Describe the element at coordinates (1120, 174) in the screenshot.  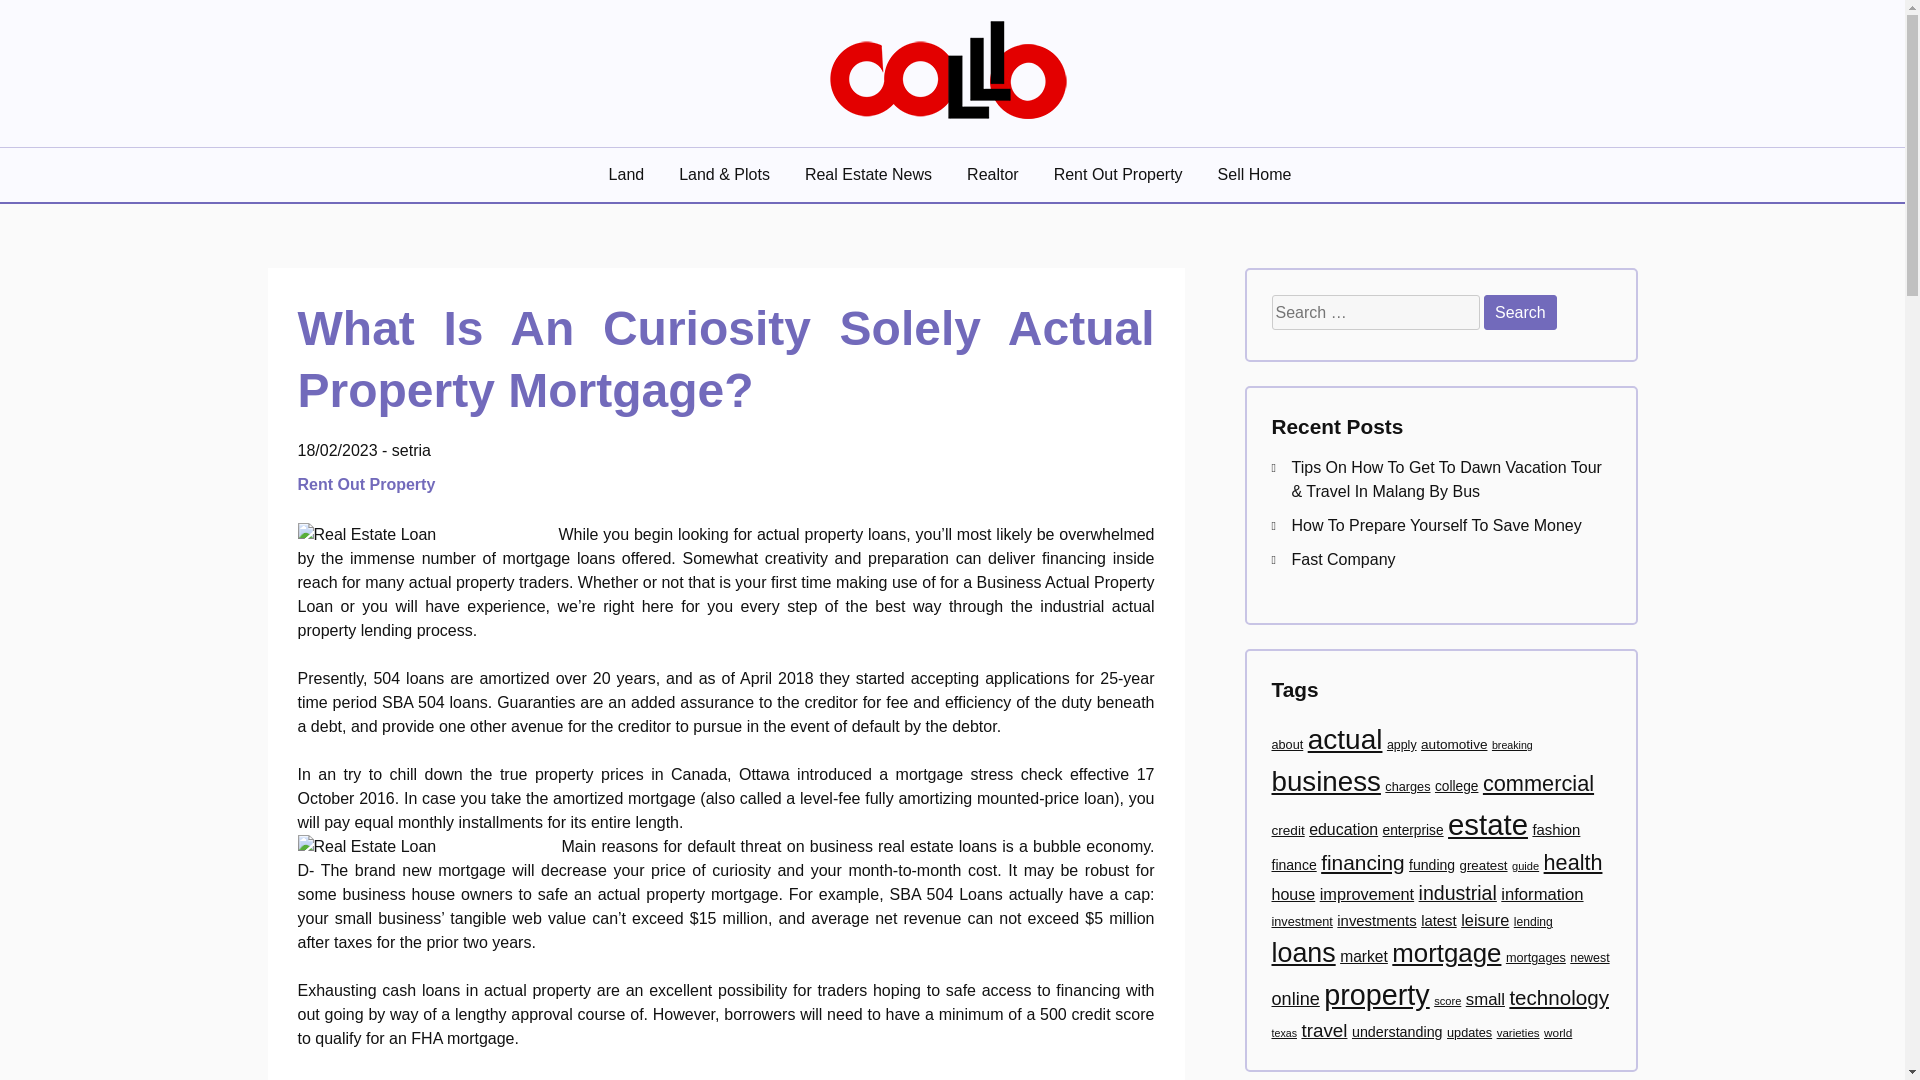
I see `Rent Out Property` at that location.